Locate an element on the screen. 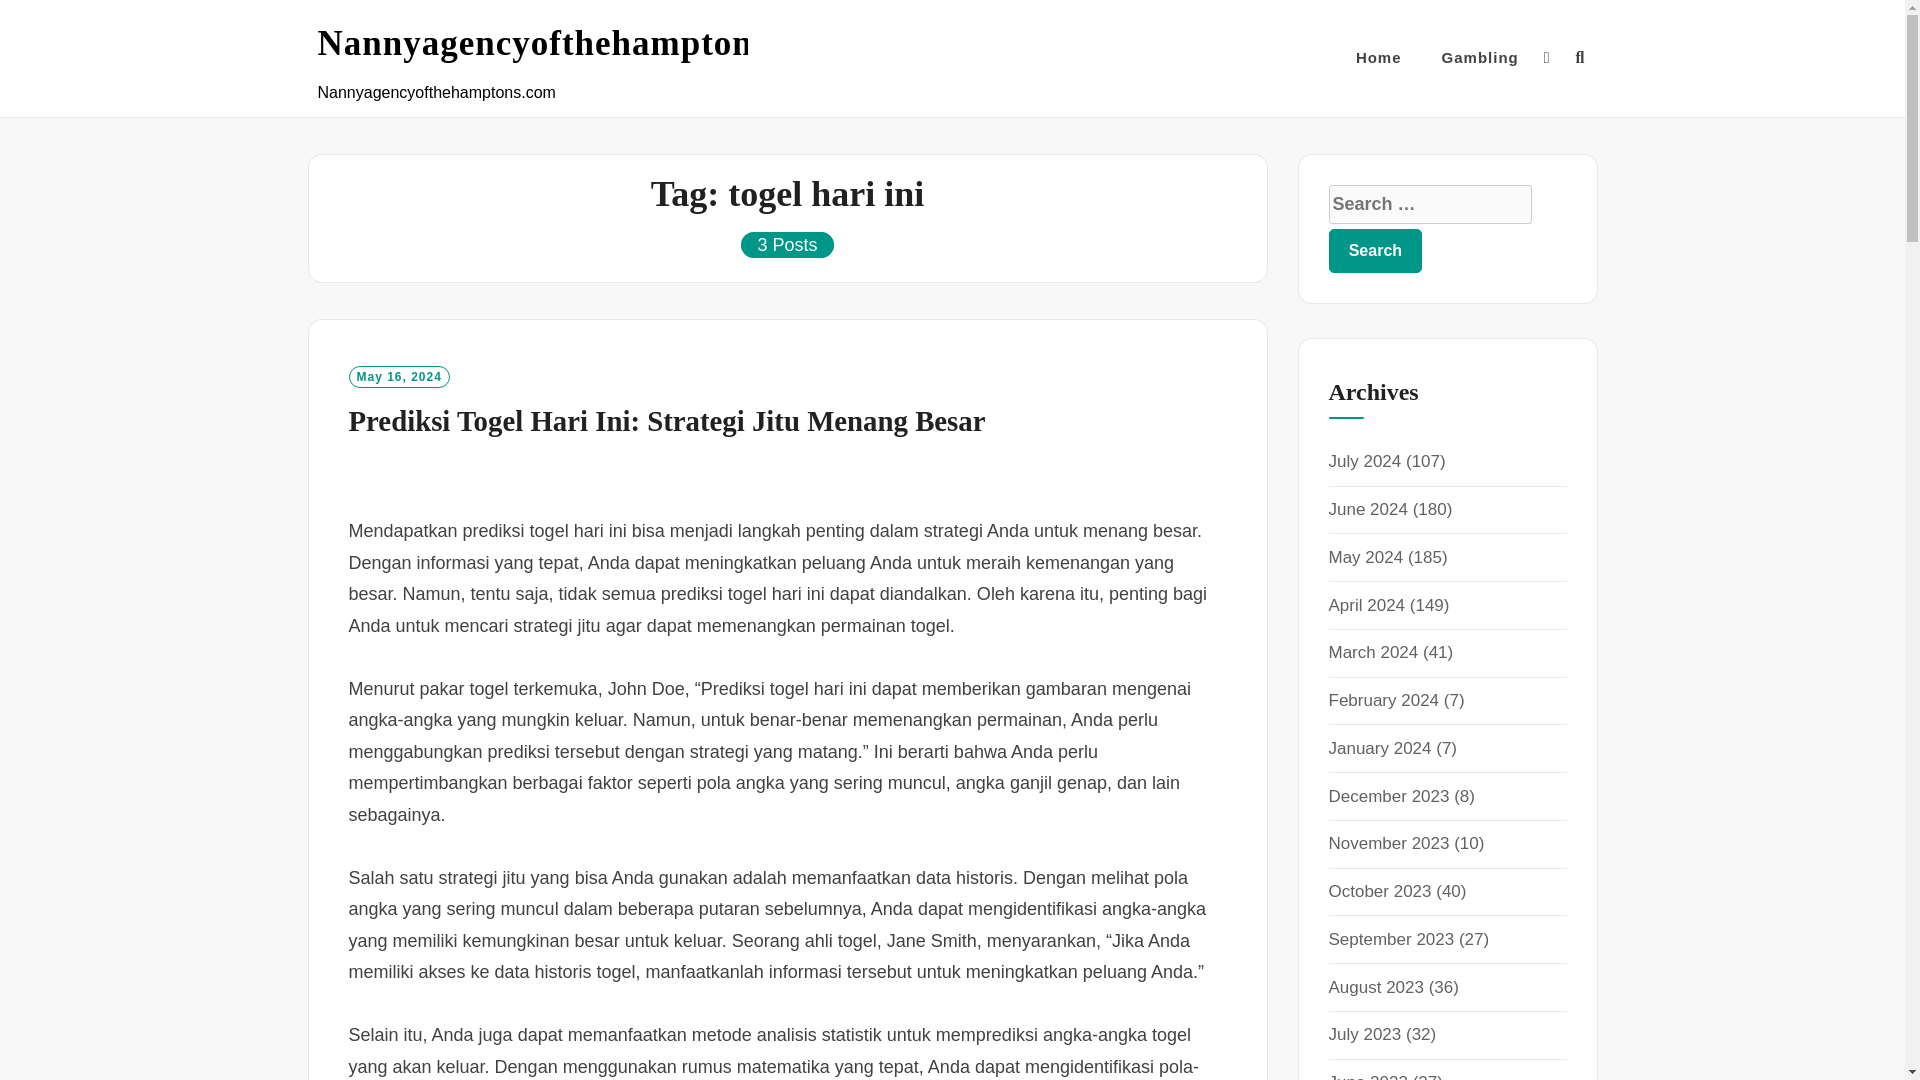  February 2024 is located at coordinates (1383, 700).